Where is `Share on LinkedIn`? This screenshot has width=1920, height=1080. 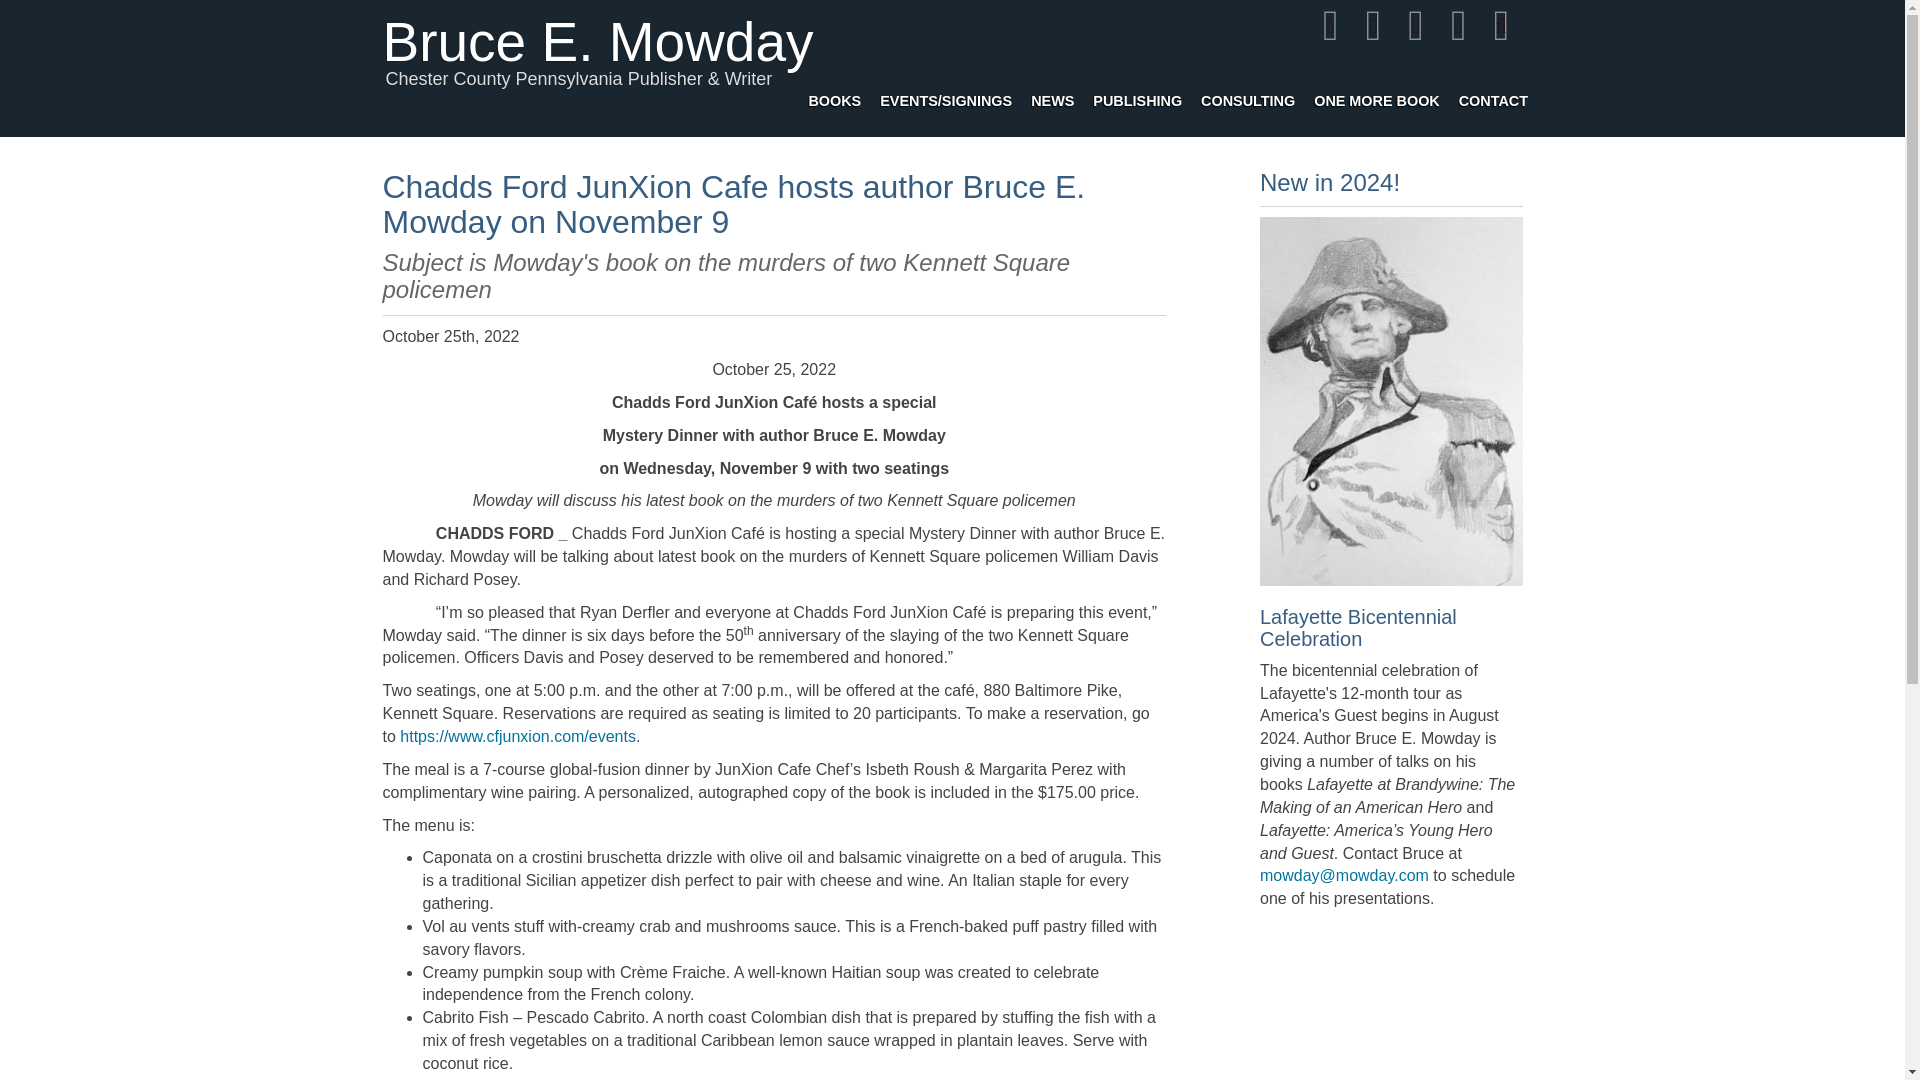
Share on LinkedIn is located at coordinates (1458, 25).